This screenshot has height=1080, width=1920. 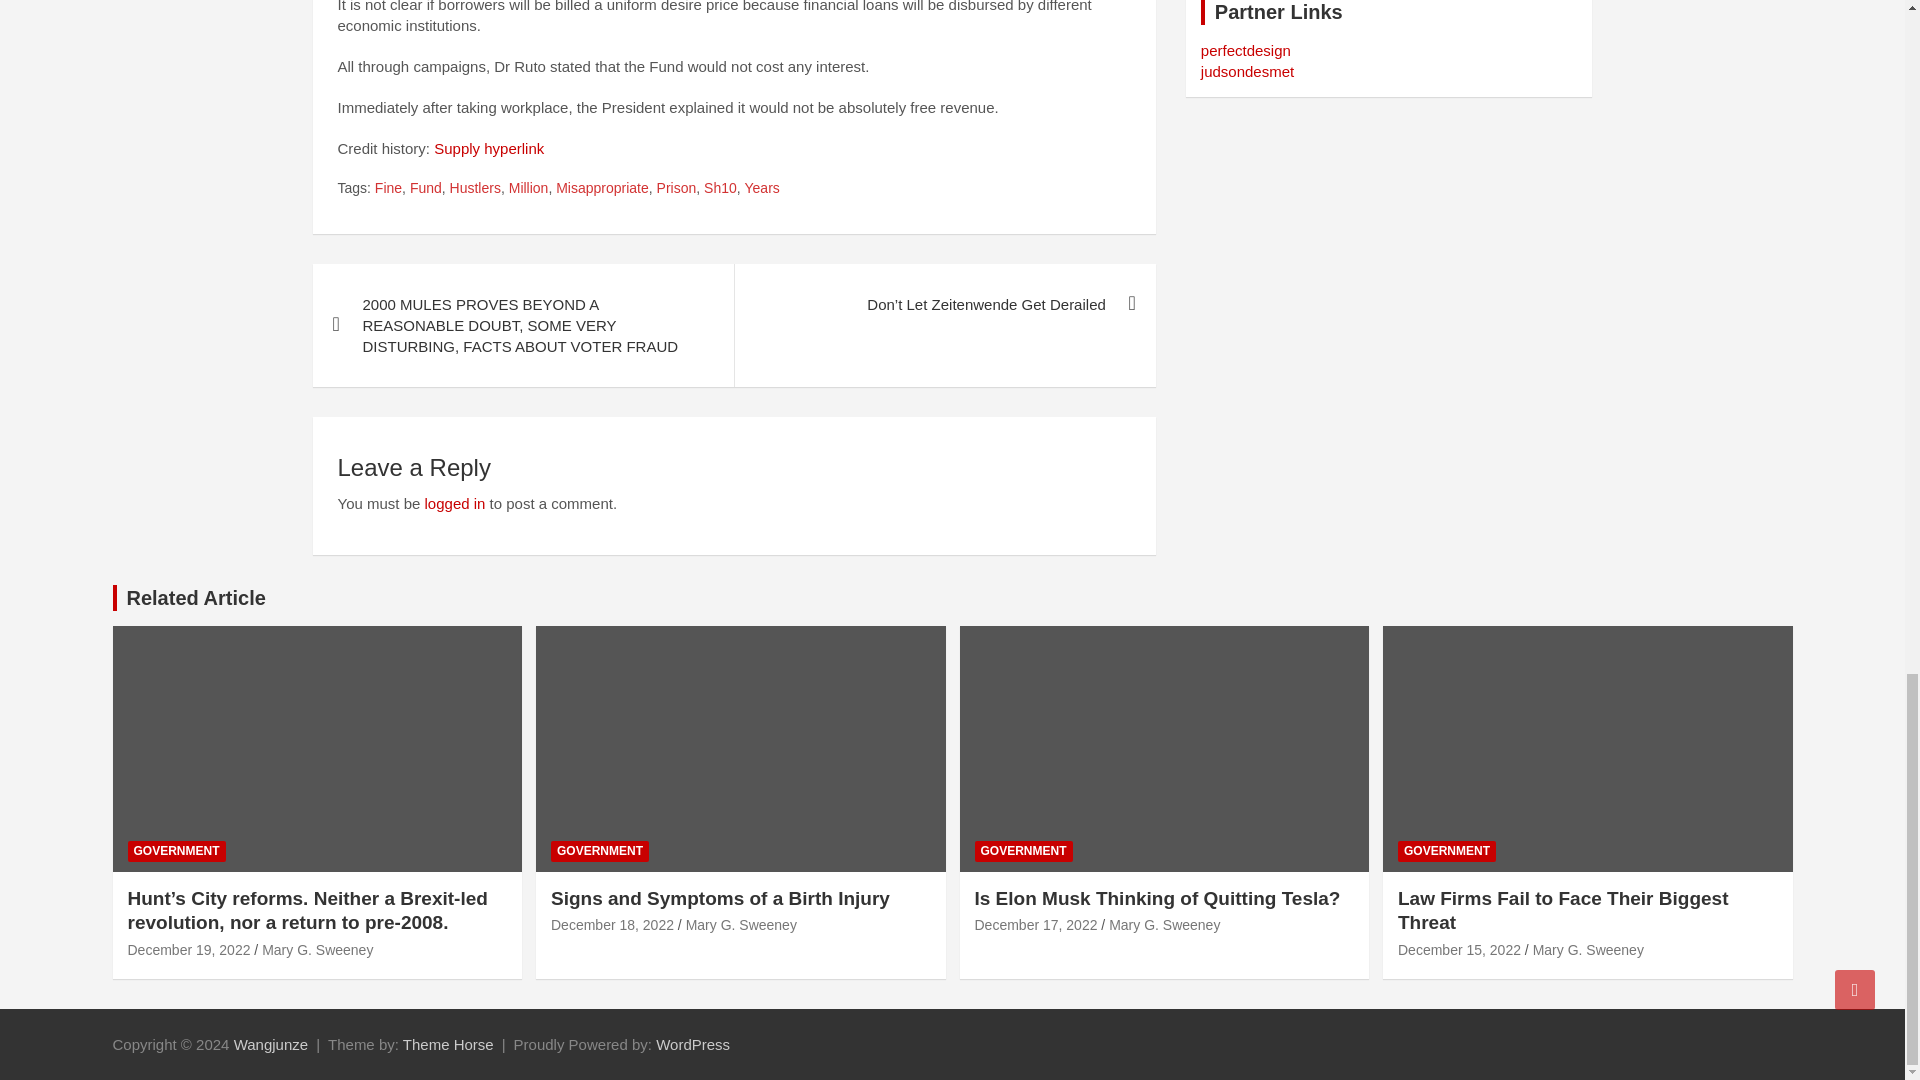 What do you see at coordinates (528, 188) in the screenshot?
I see `Million` at bounding box center [528, 188].